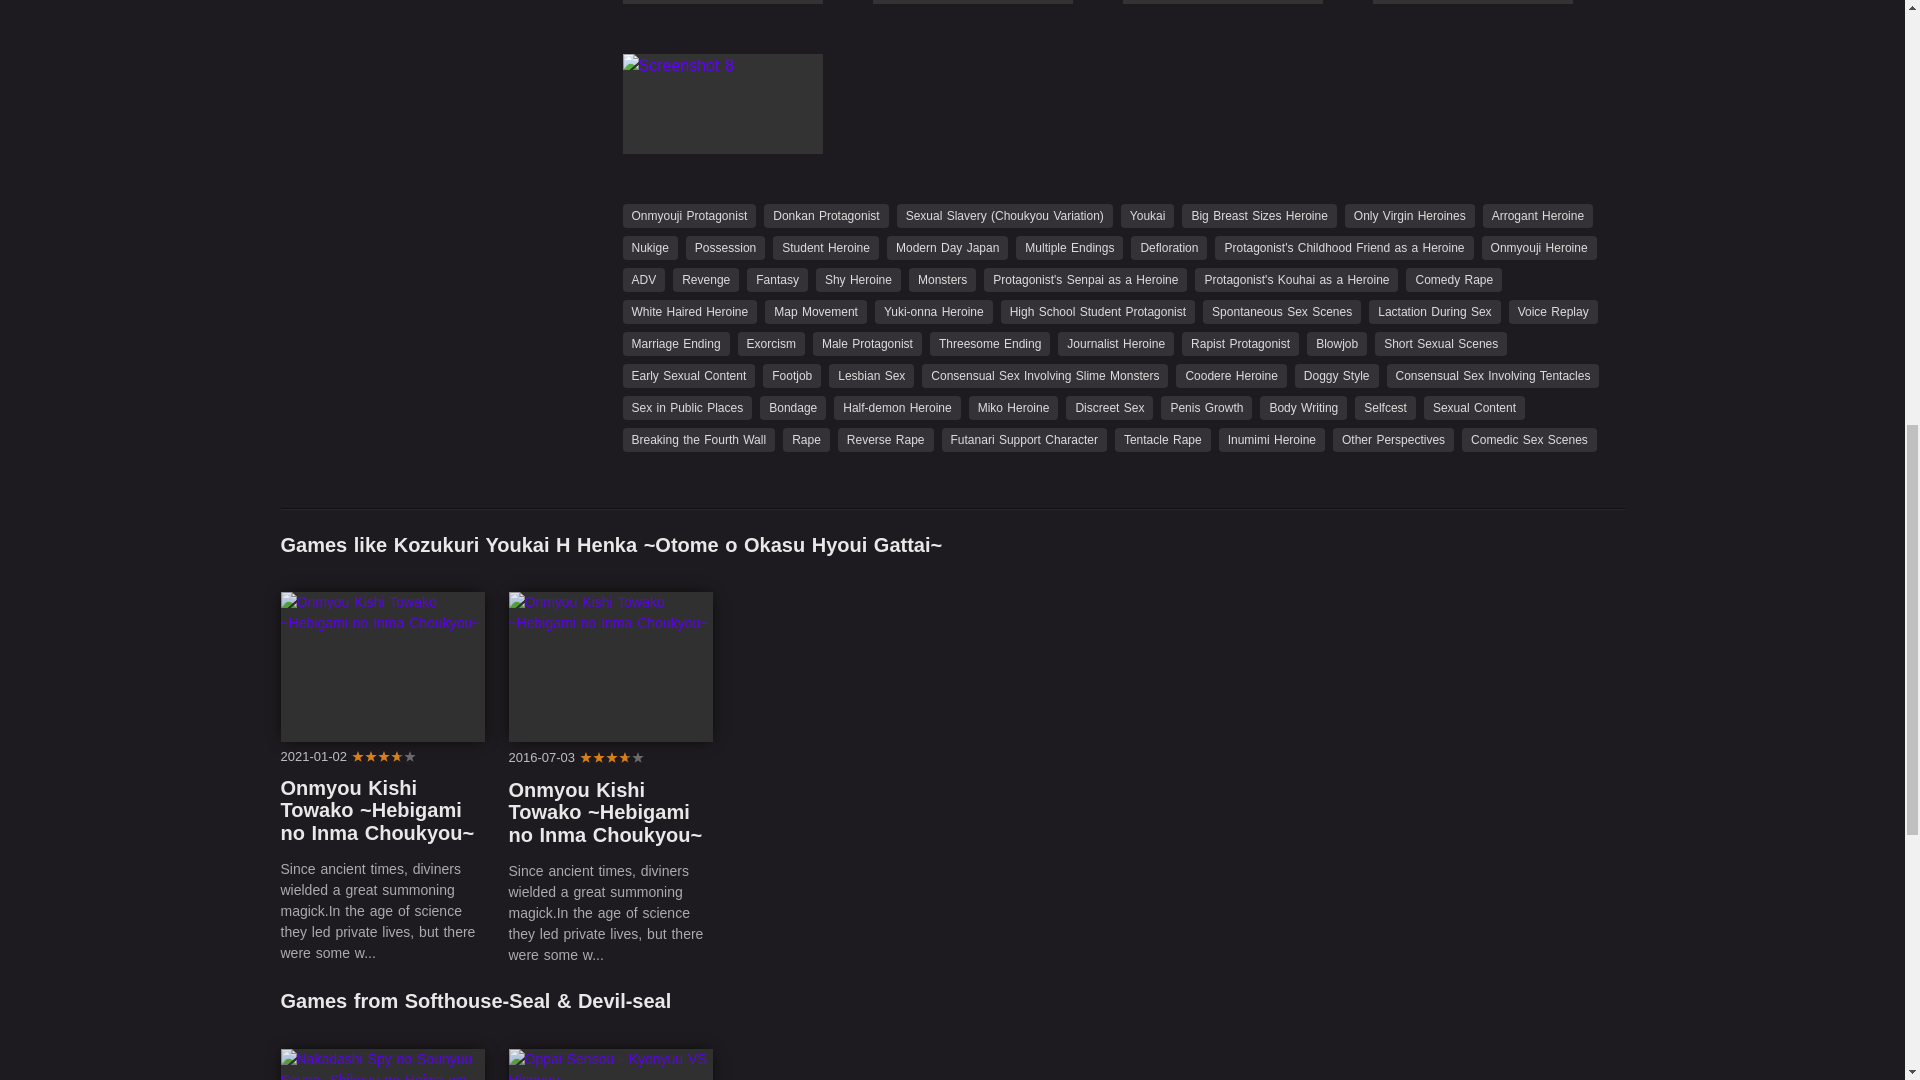  What do you see at coordinates (724, 248) in the screenshot?
I see `Possession` at bounding box center [724, 248].